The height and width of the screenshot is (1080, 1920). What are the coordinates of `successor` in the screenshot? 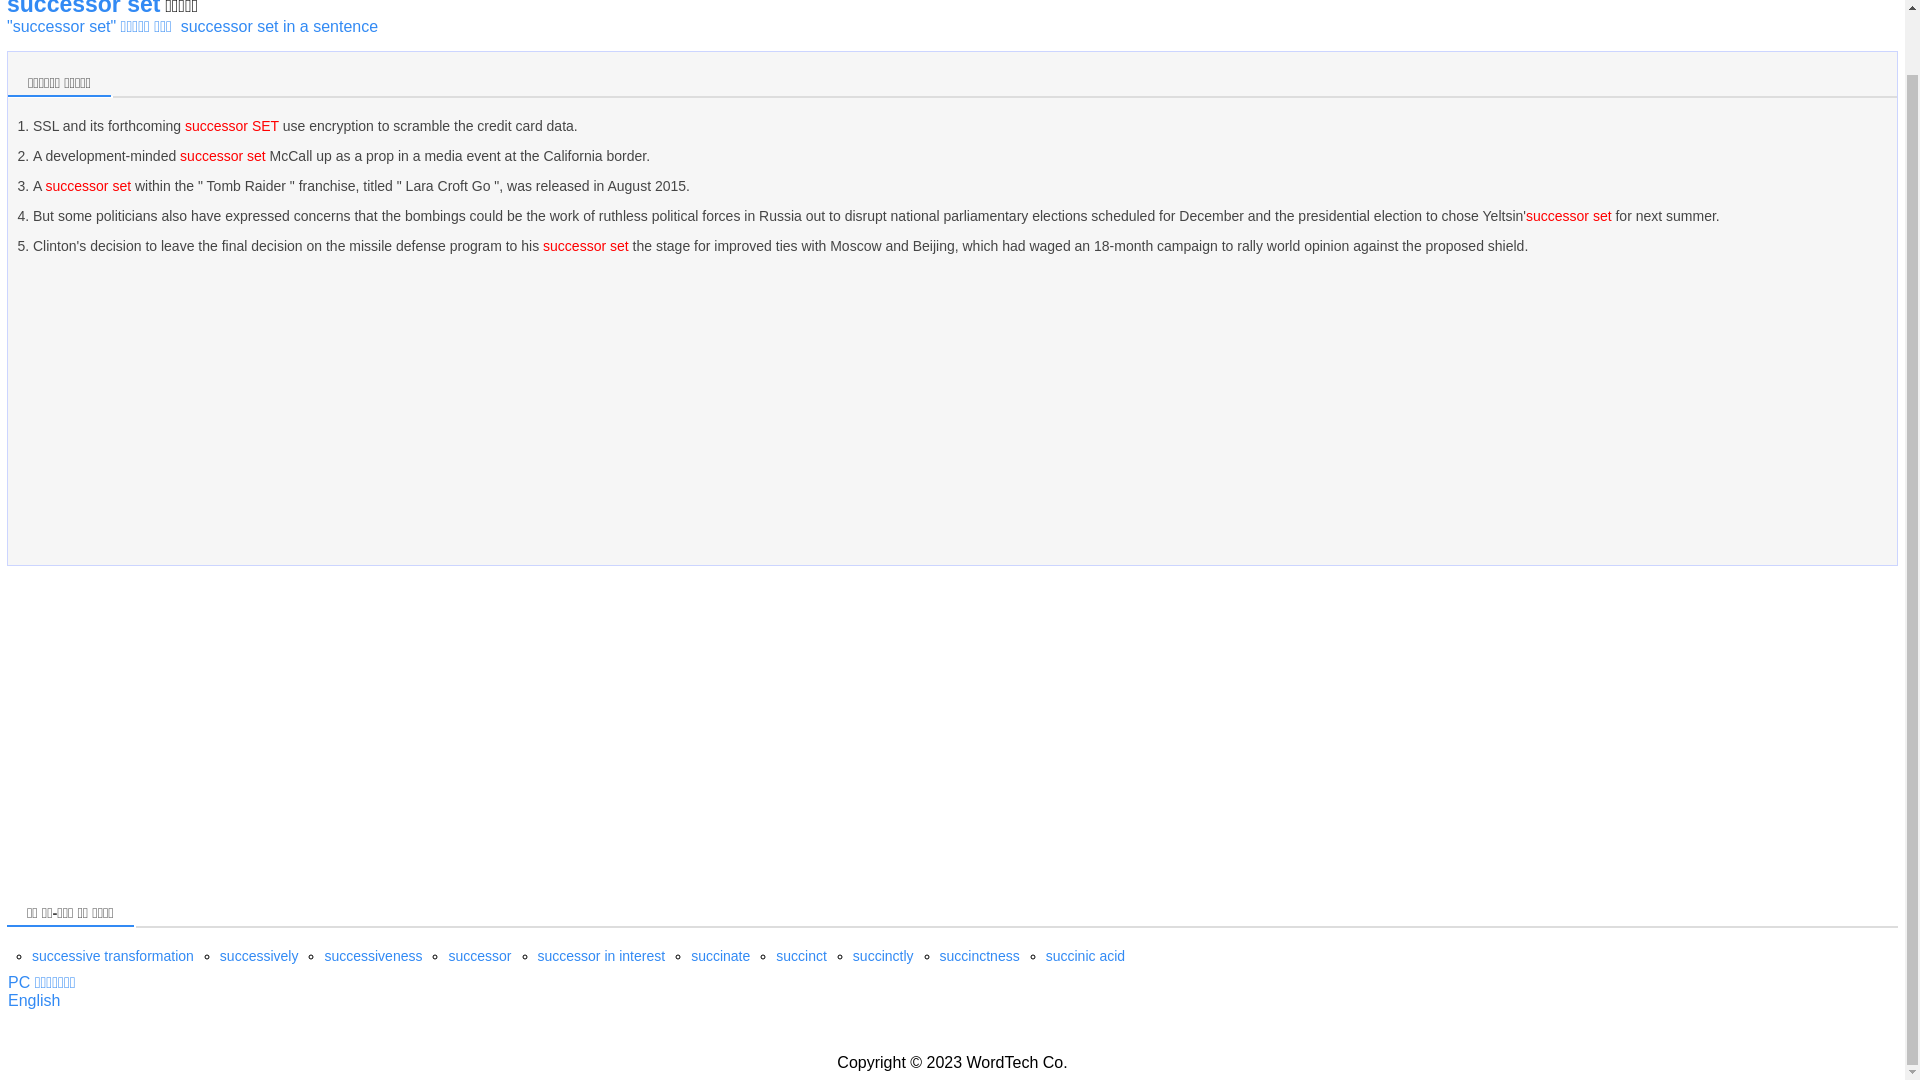 It's located at (478, 956).